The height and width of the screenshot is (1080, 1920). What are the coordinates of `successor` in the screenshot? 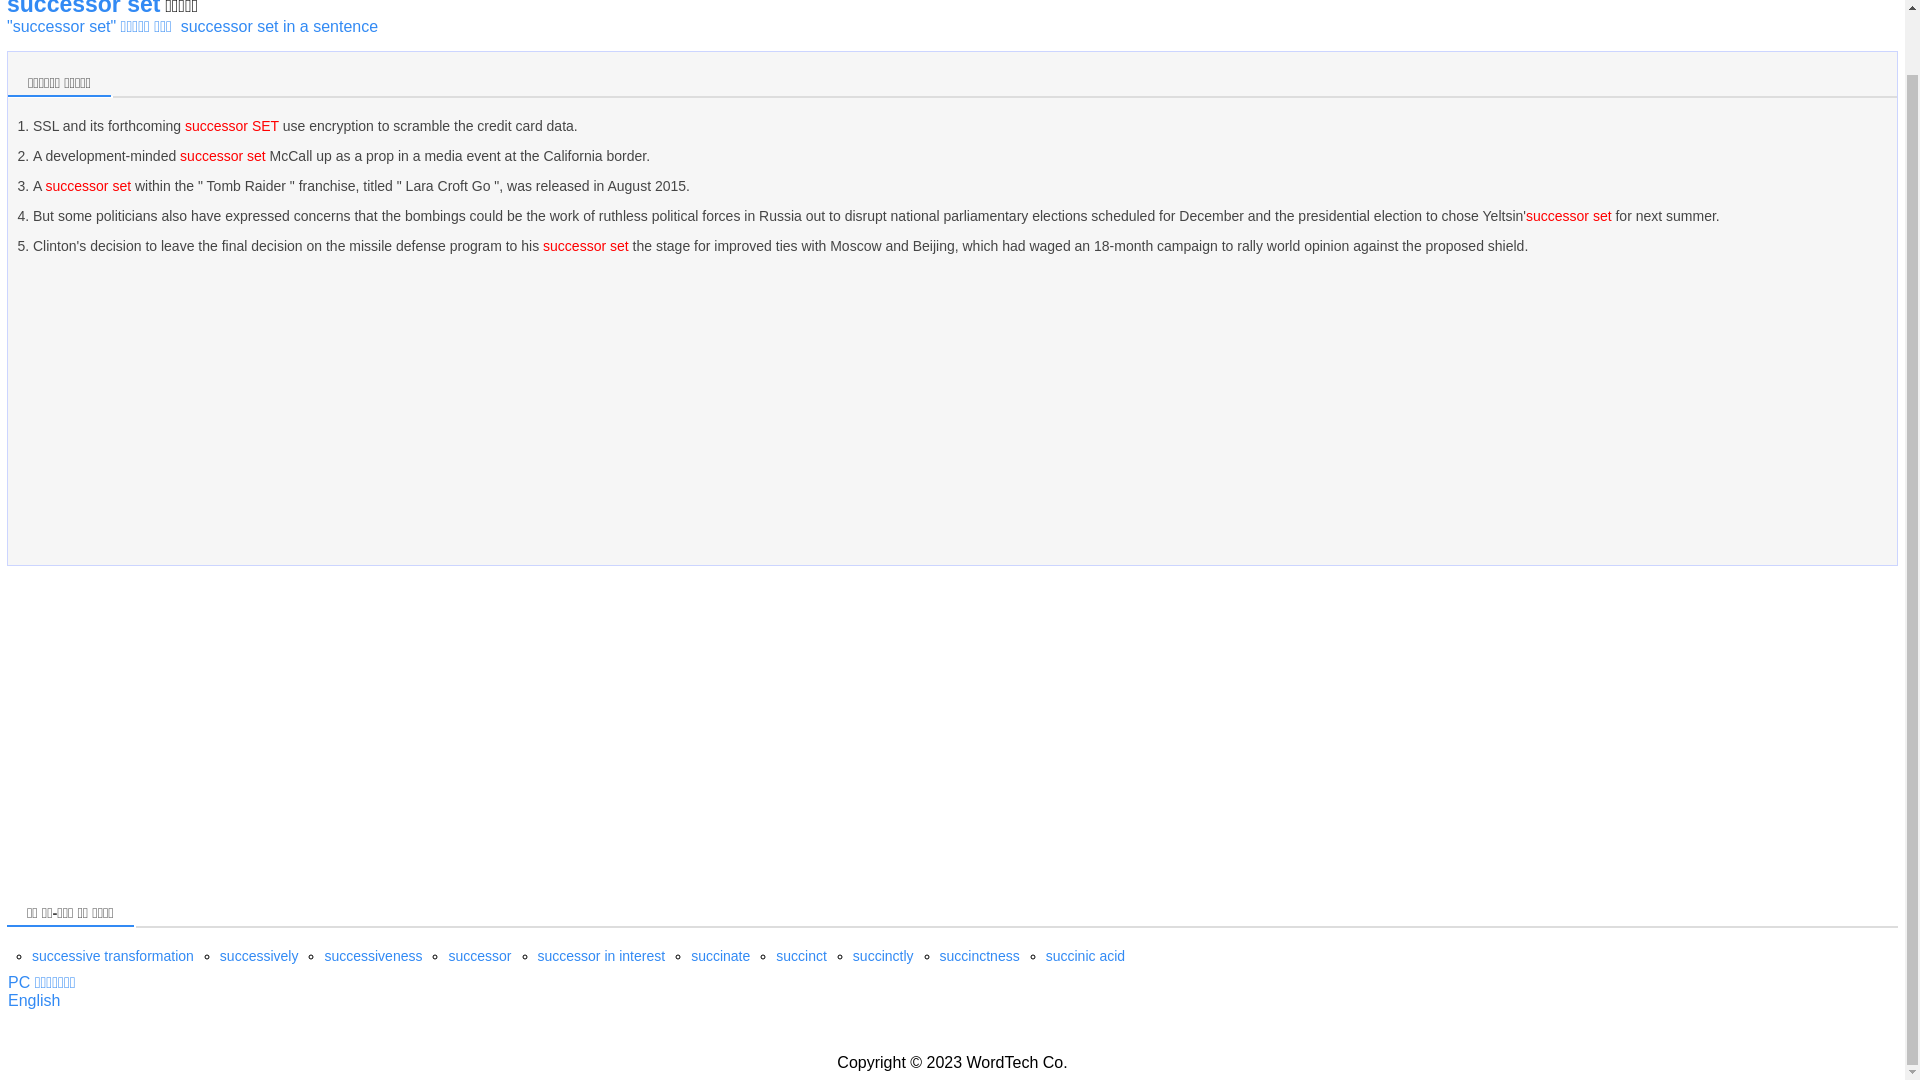 It's located at (478, 956).